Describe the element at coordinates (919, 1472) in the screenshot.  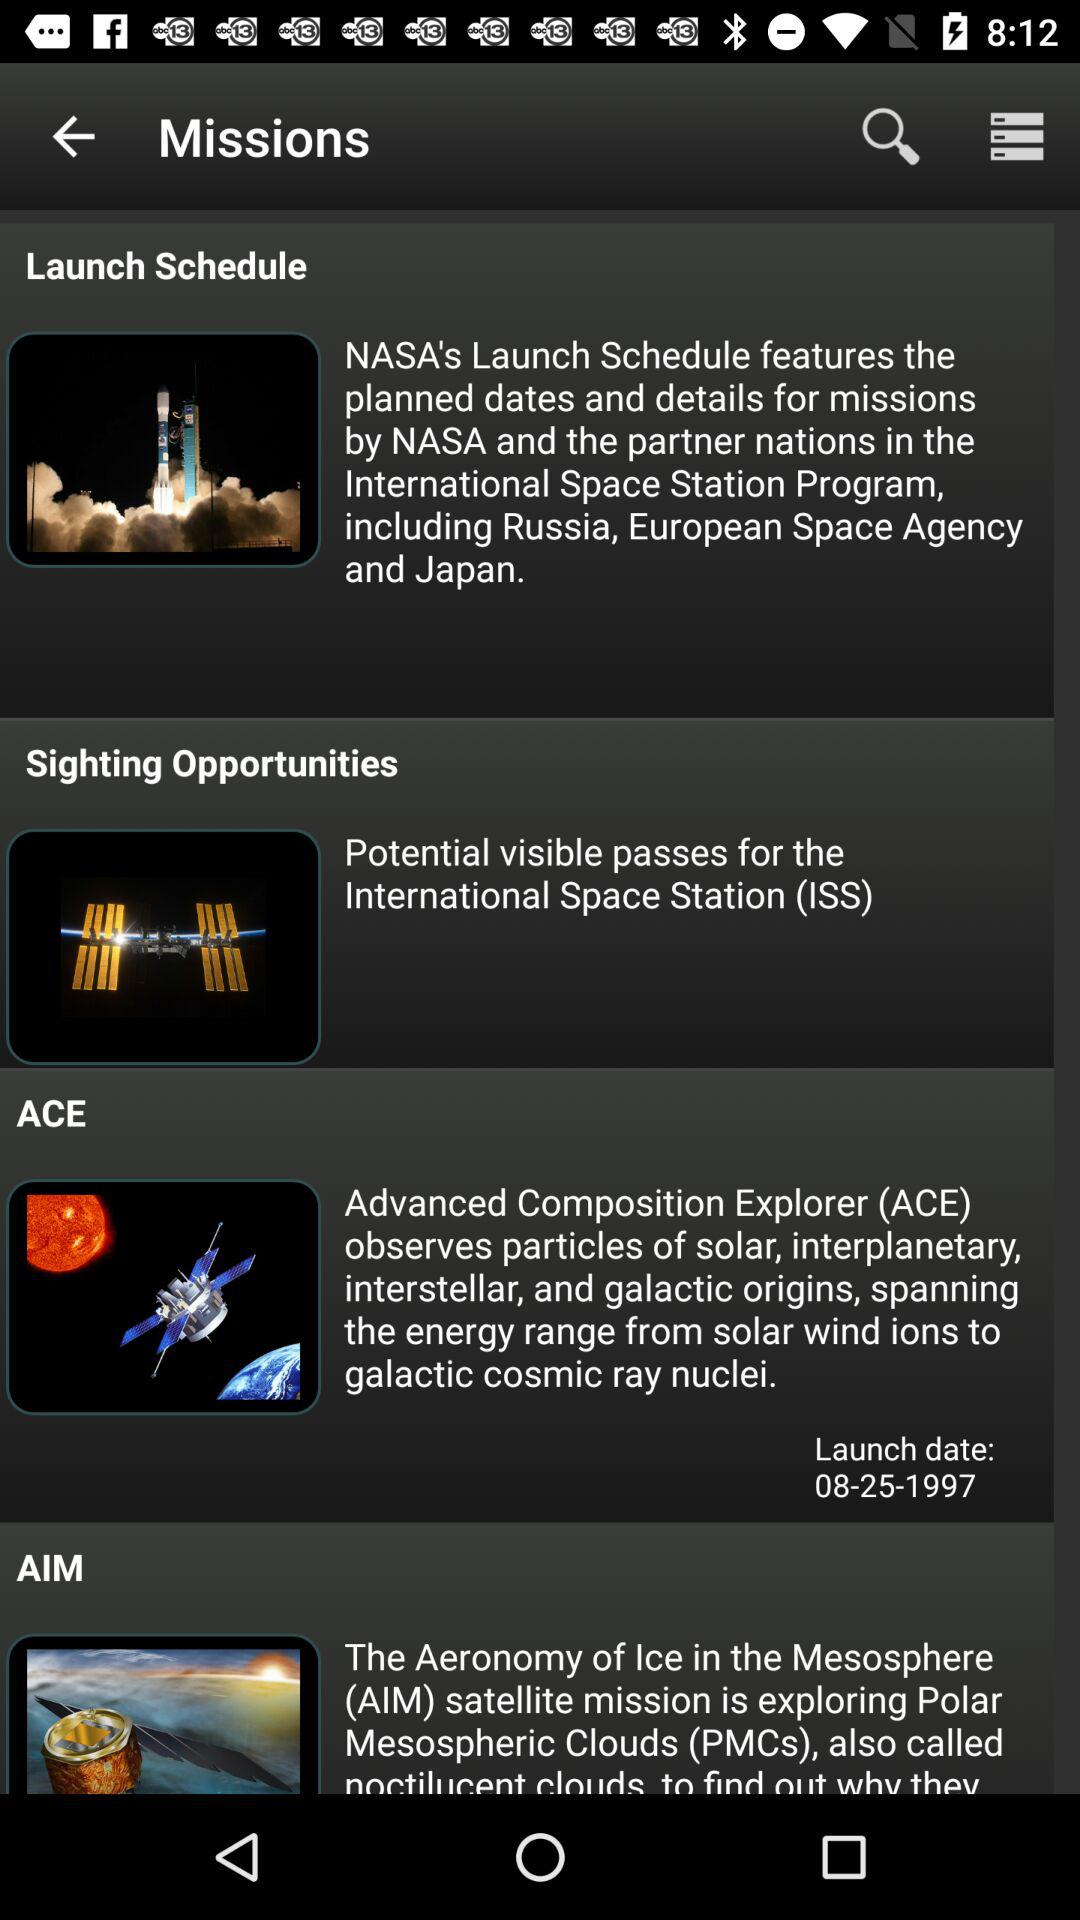
I see `turn on the icon at the bottom right corner` at that location.